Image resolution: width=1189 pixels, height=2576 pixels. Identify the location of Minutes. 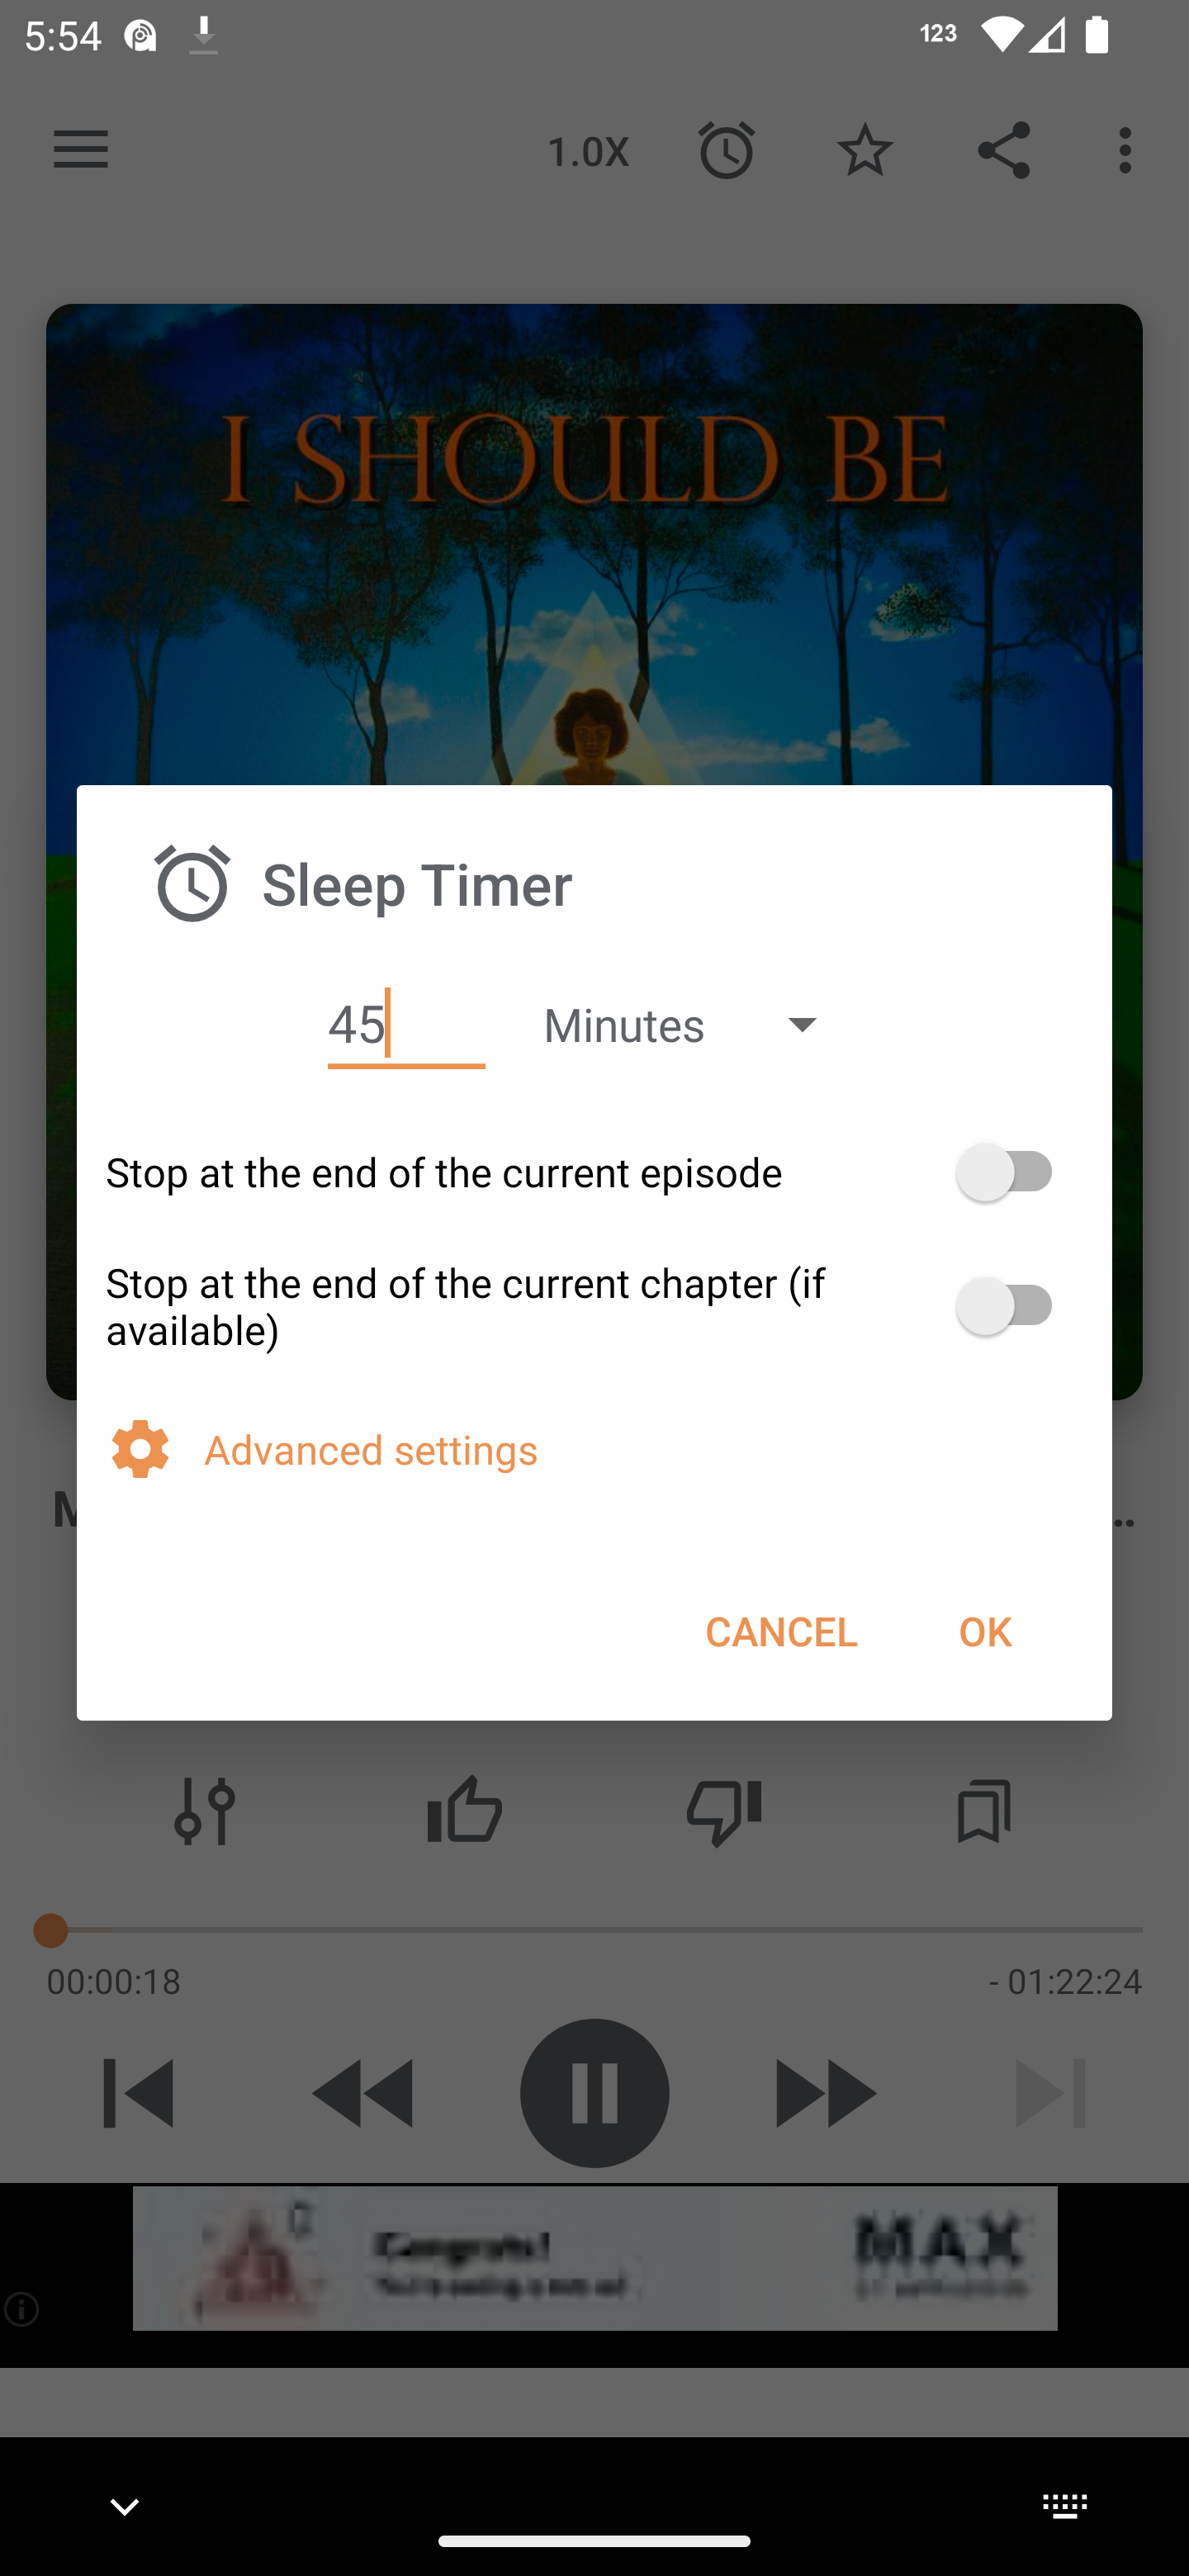
(695, 1024).